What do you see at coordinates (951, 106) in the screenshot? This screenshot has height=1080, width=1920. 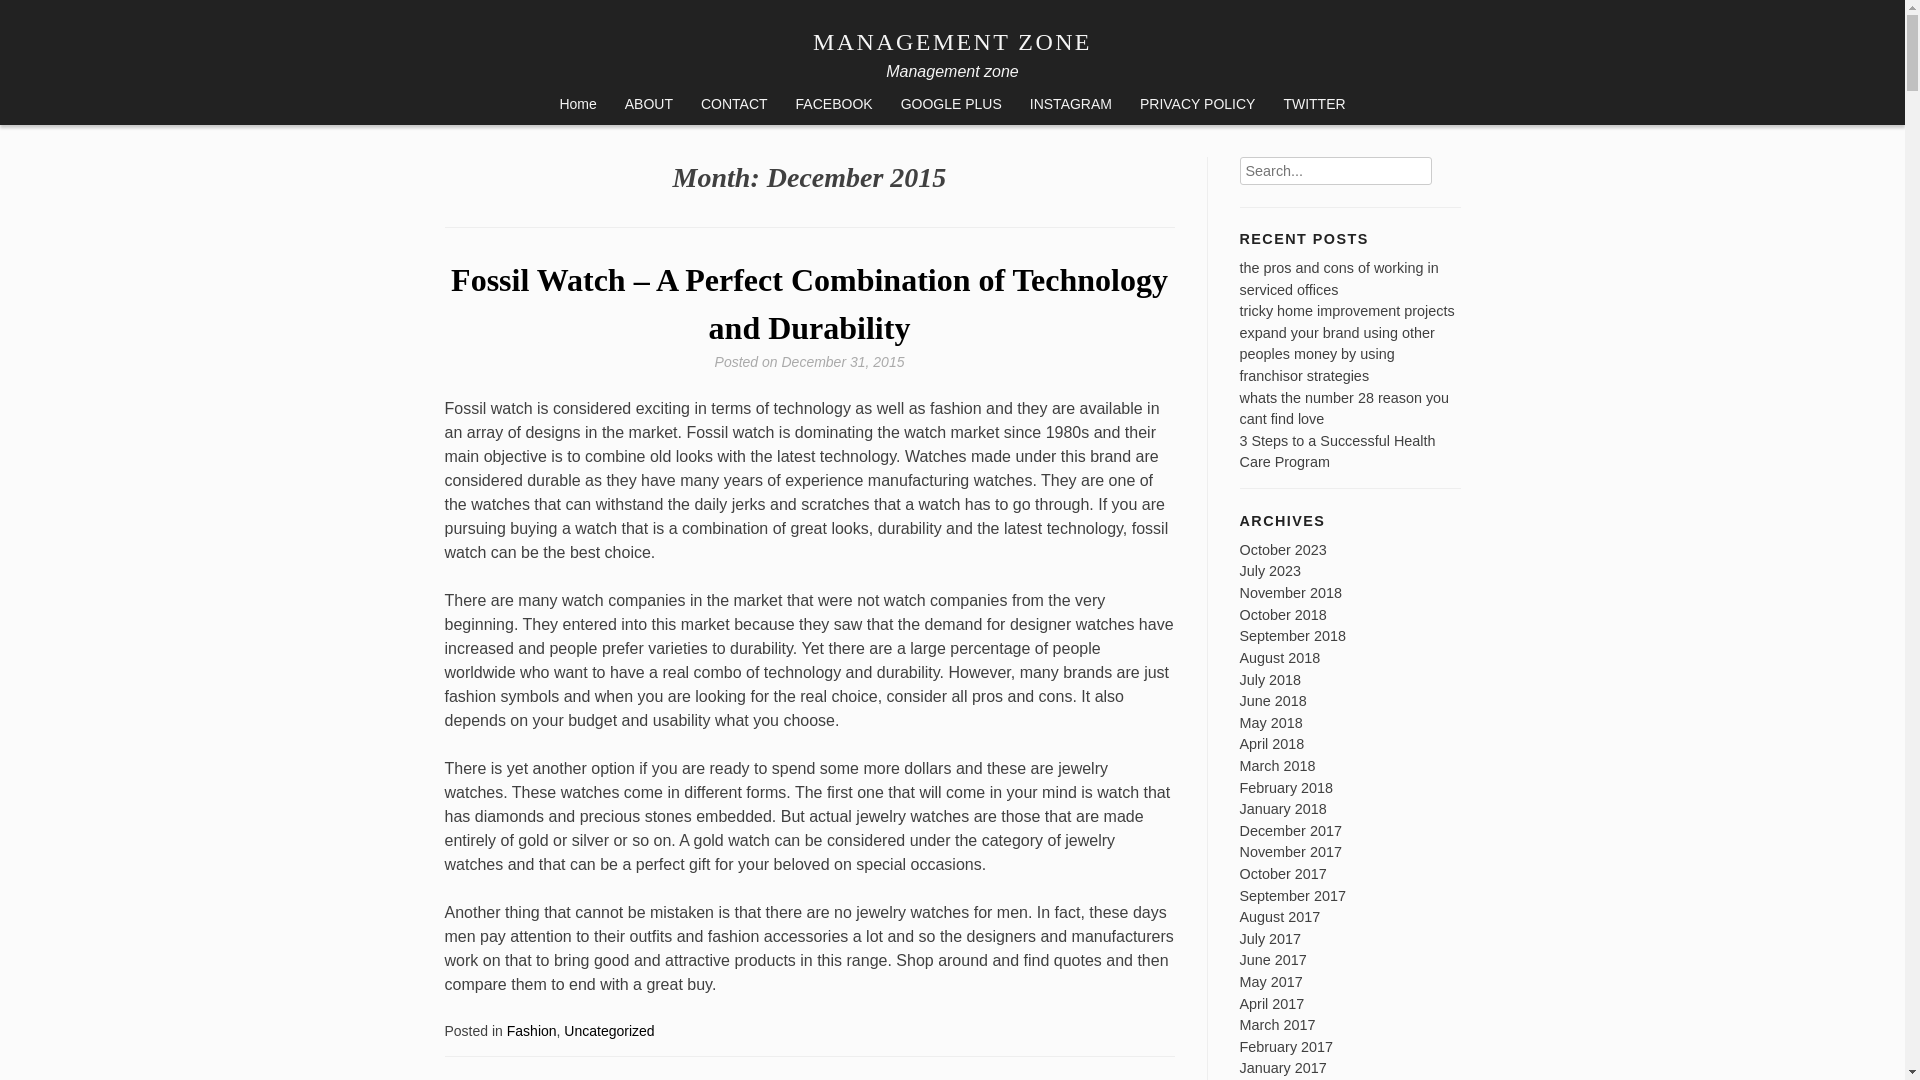 I see `GOOGLE PLUS` at bounding box center [951, 106].